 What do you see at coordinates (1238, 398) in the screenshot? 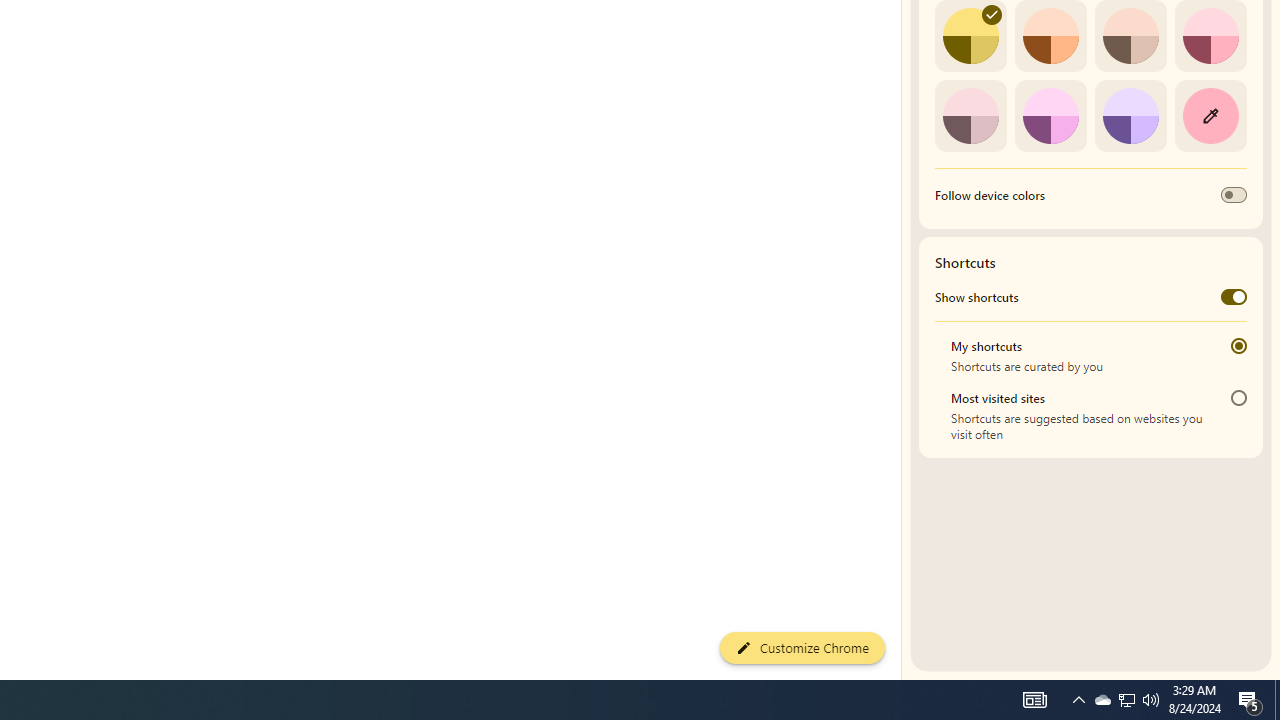
I see `Most visited sites` at bounding box center [1238, 398].